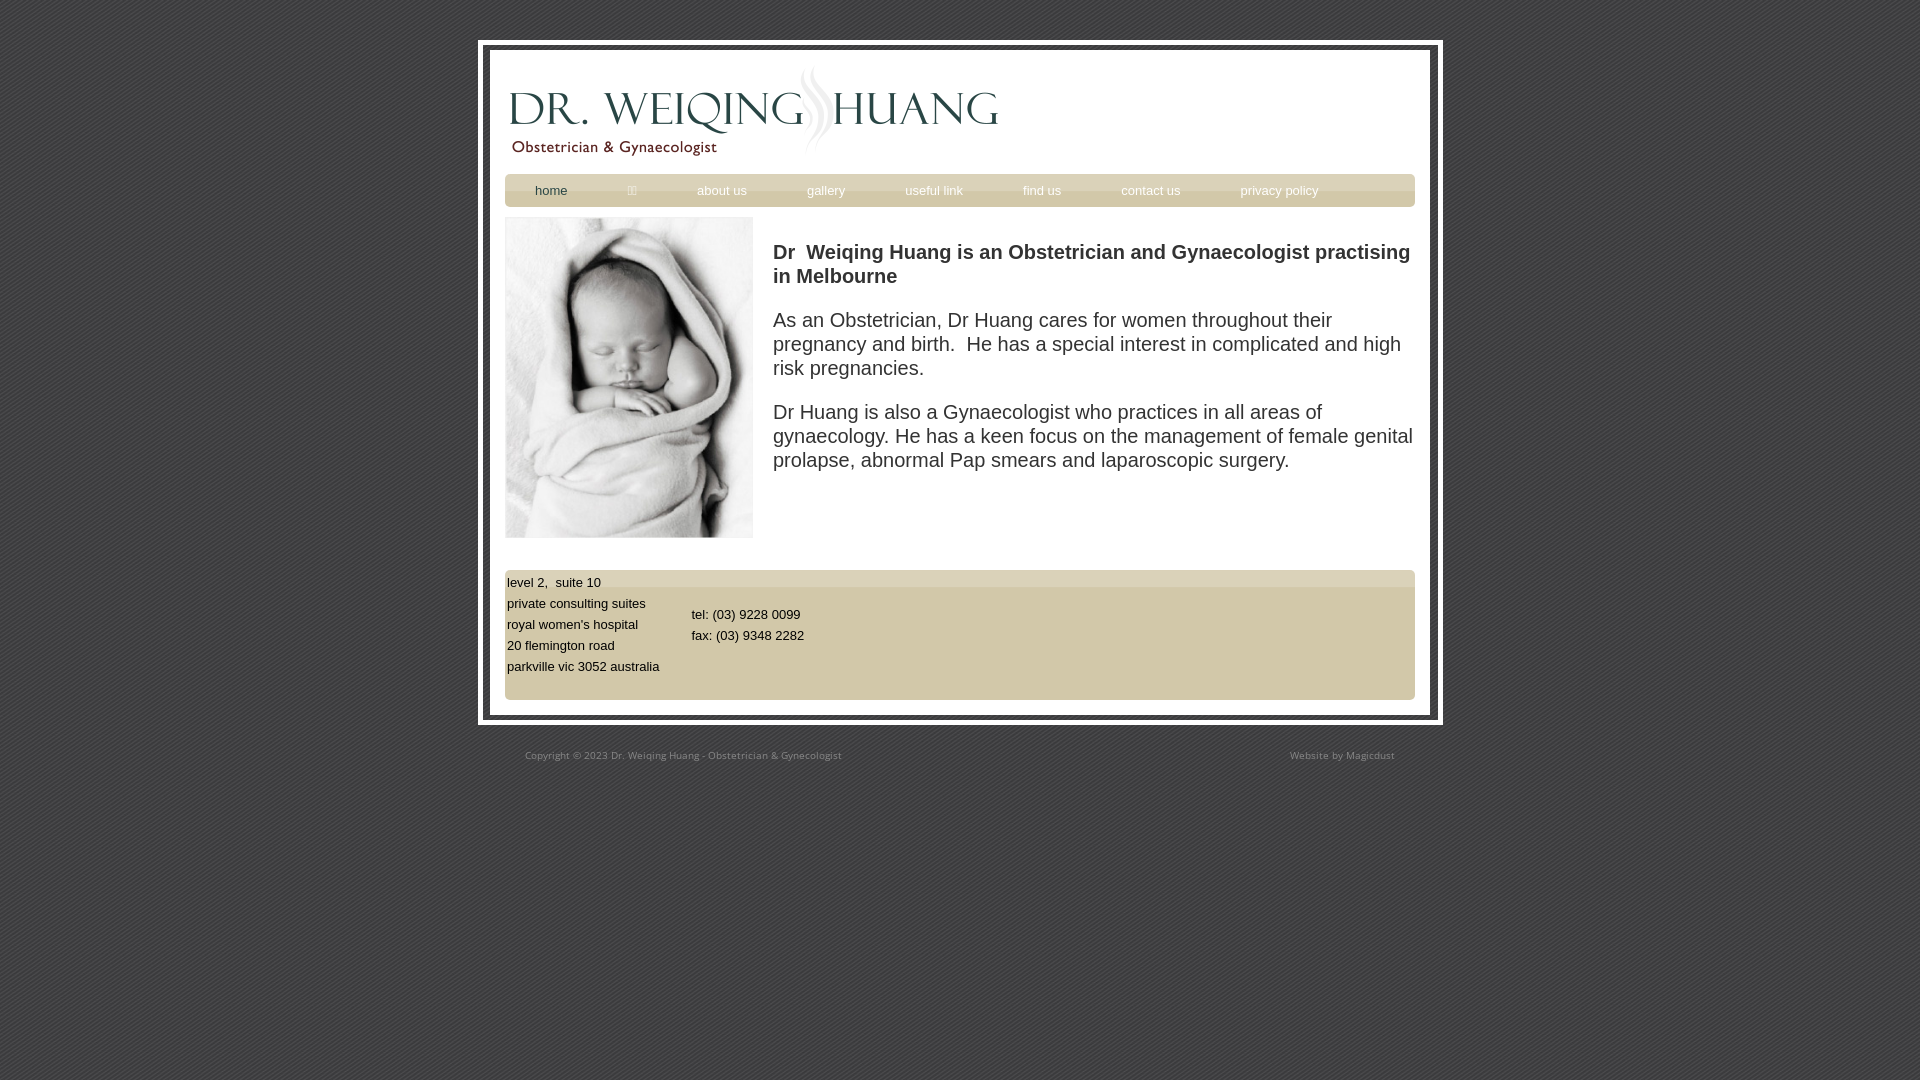 Image resolution: width=1920 pixels, height=1080 pixels. What do you see at coordinates (934, 190) in the screenshot?
I see `useful link` at bounding box center [934, 190].